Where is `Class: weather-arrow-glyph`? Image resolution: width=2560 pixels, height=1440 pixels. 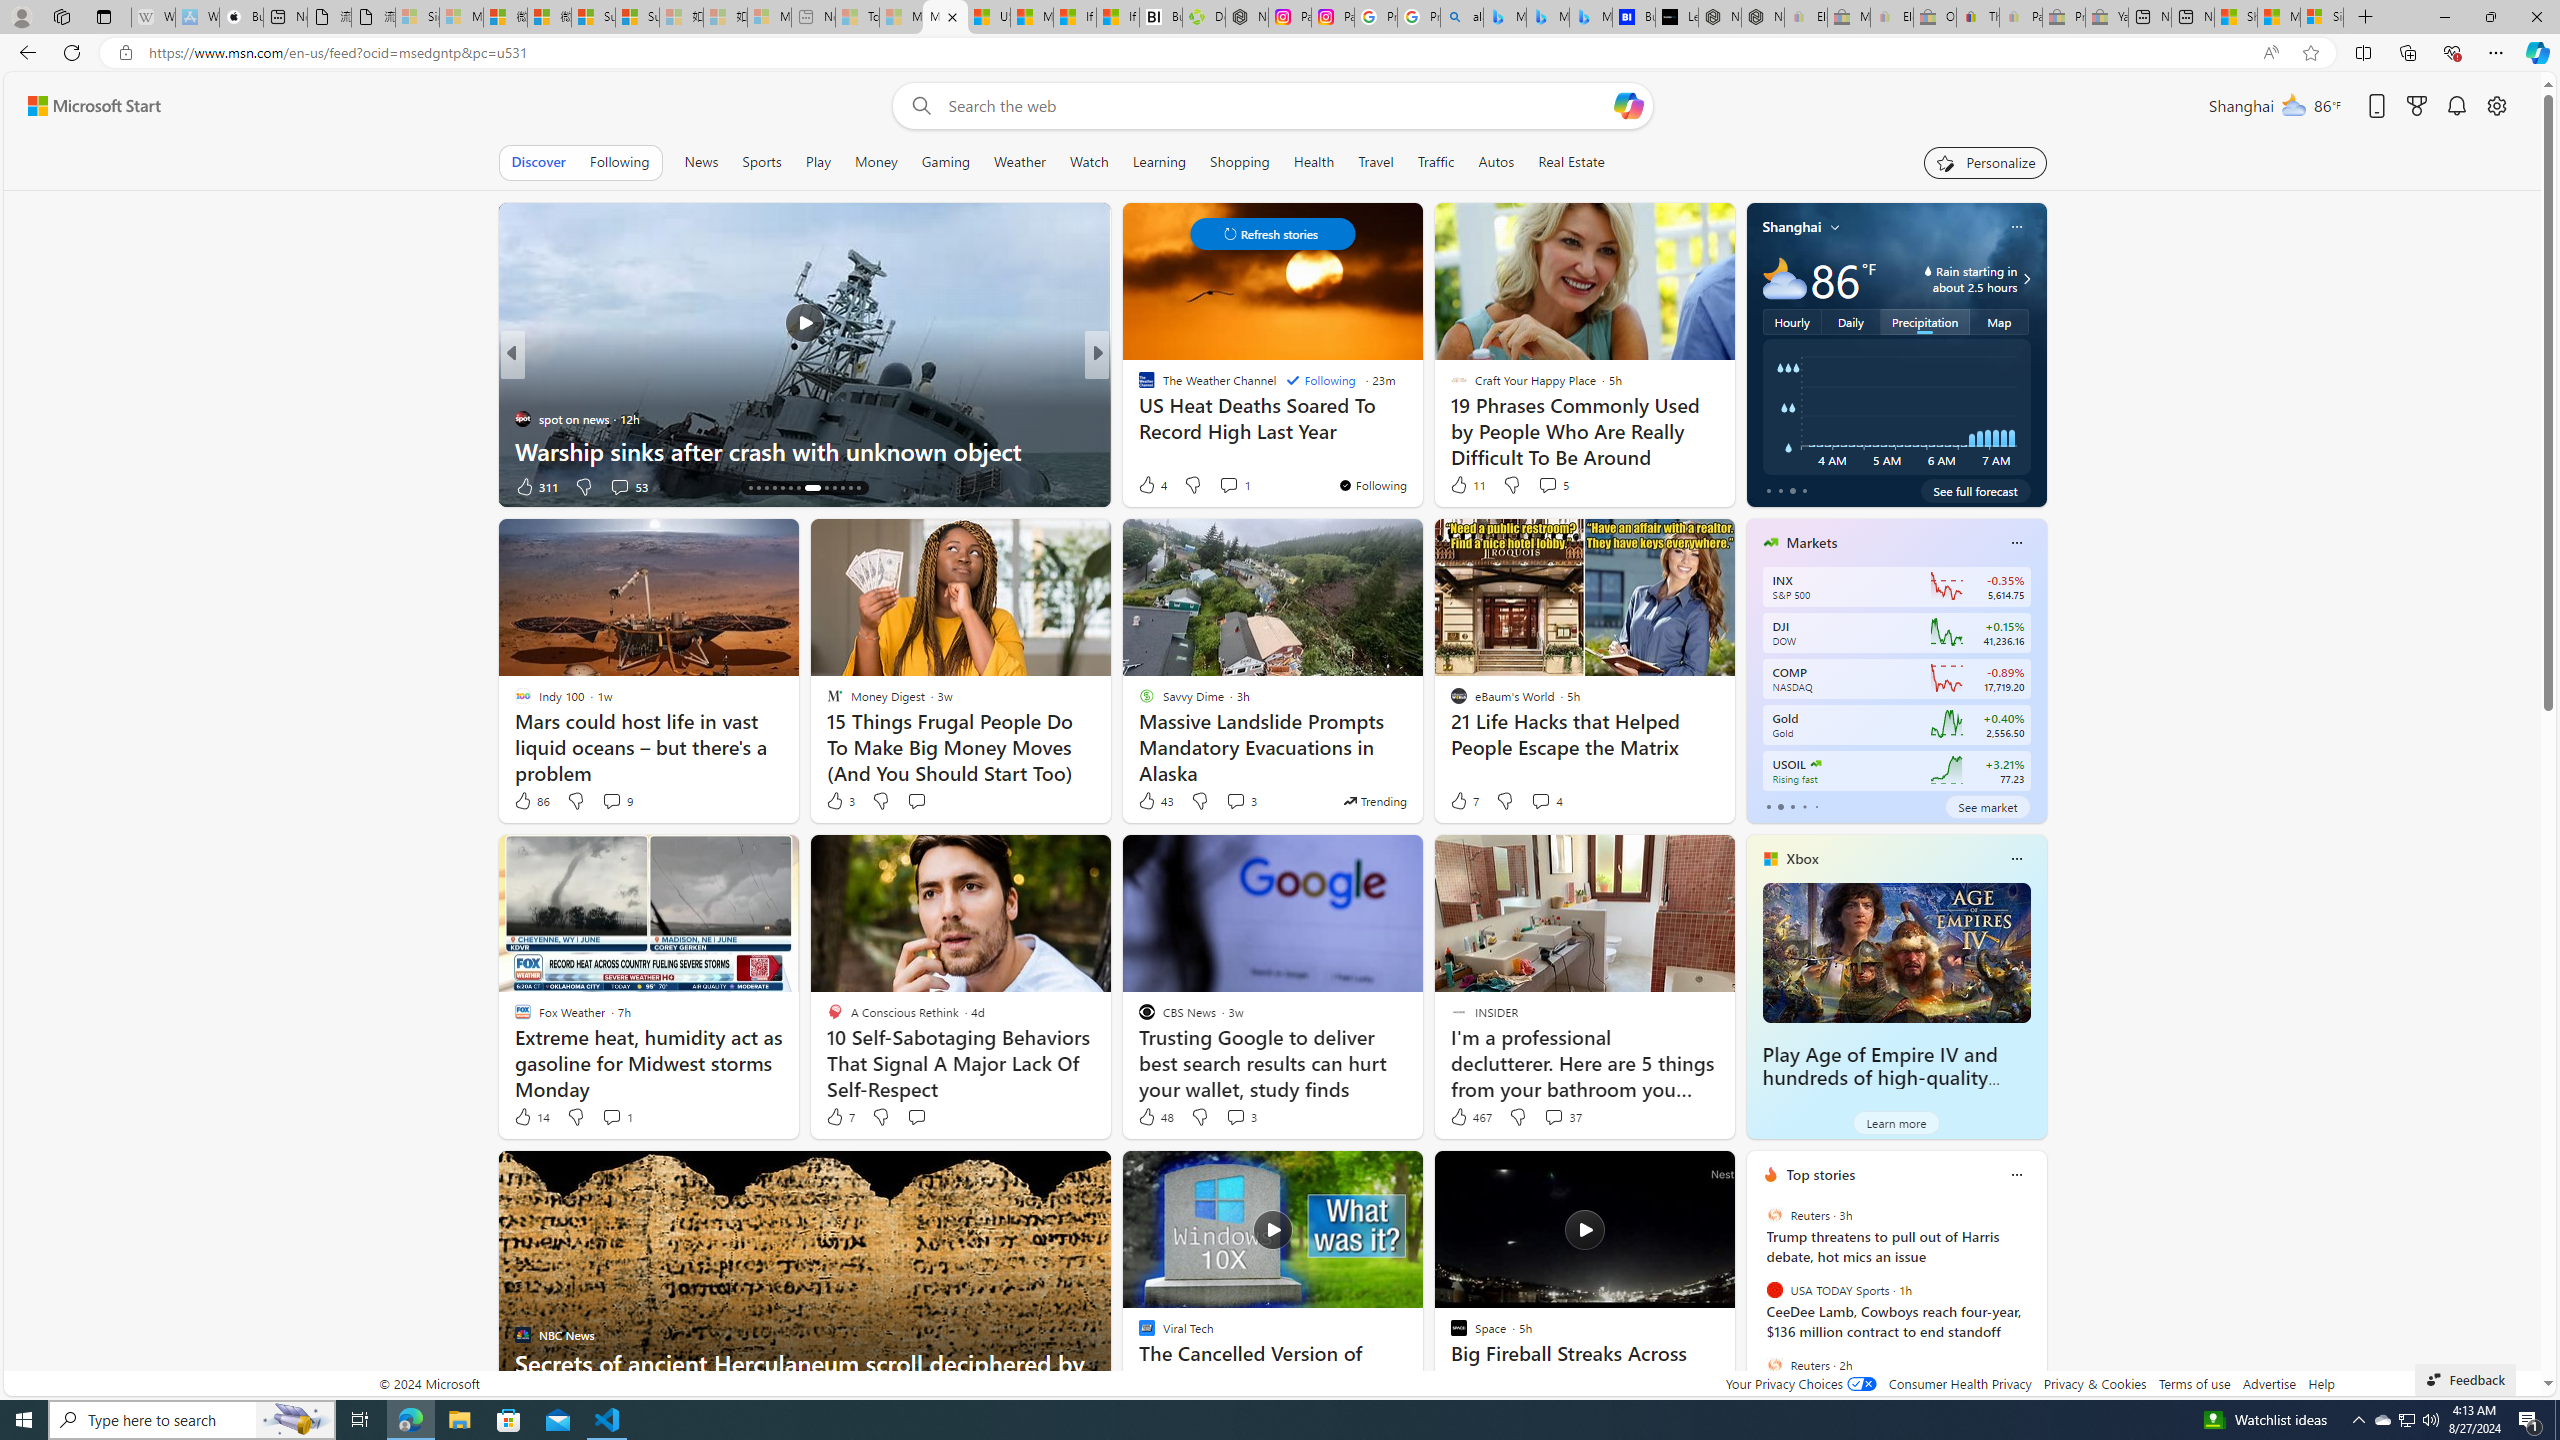 Class: weather-arrow-glyph is located at coordinates (2026, 279).